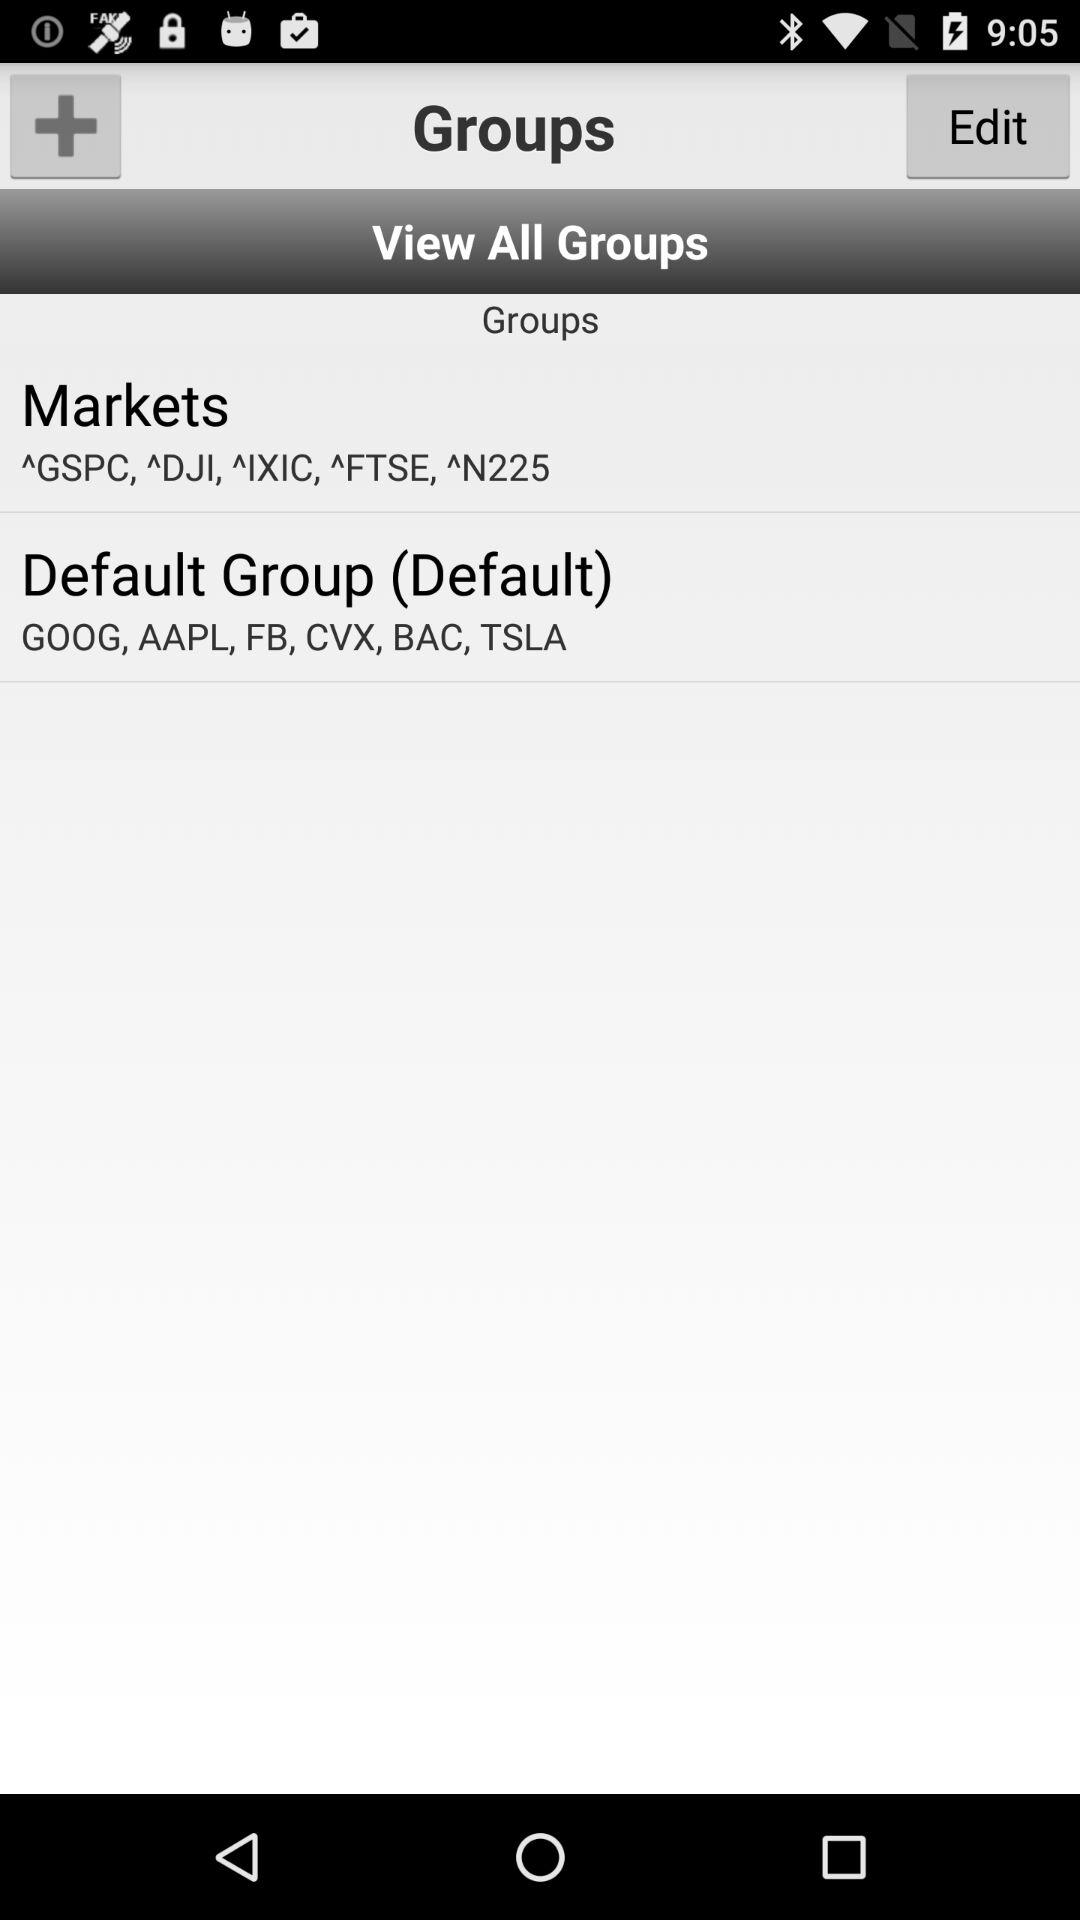  I want to click on scroll until the gspc dji ixic icon, so click(540, 466).